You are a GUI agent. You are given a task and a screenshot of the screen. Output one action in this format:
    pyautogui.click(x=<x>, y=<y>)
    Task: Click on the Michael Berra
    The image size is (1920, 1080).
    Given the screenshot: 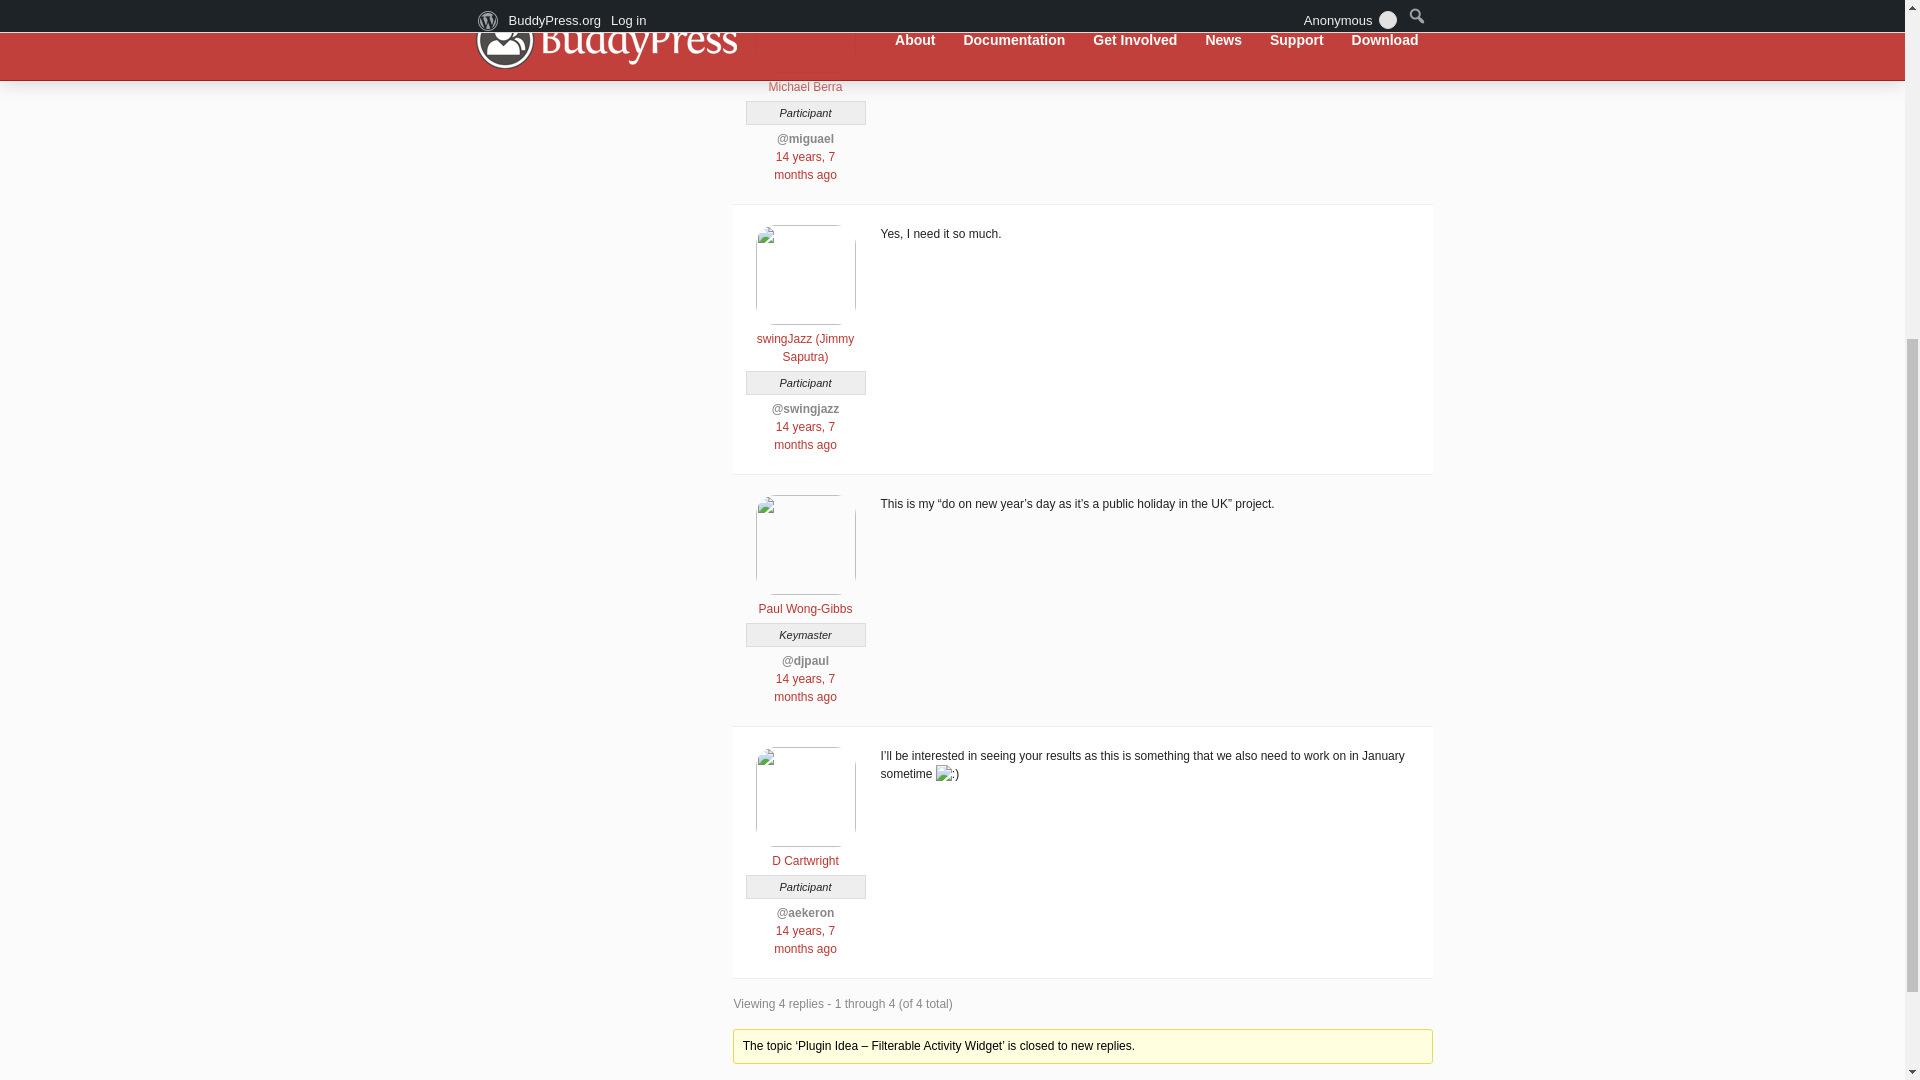 What is the action you would take?
    pyautogui.click(x=804, y=78)
    